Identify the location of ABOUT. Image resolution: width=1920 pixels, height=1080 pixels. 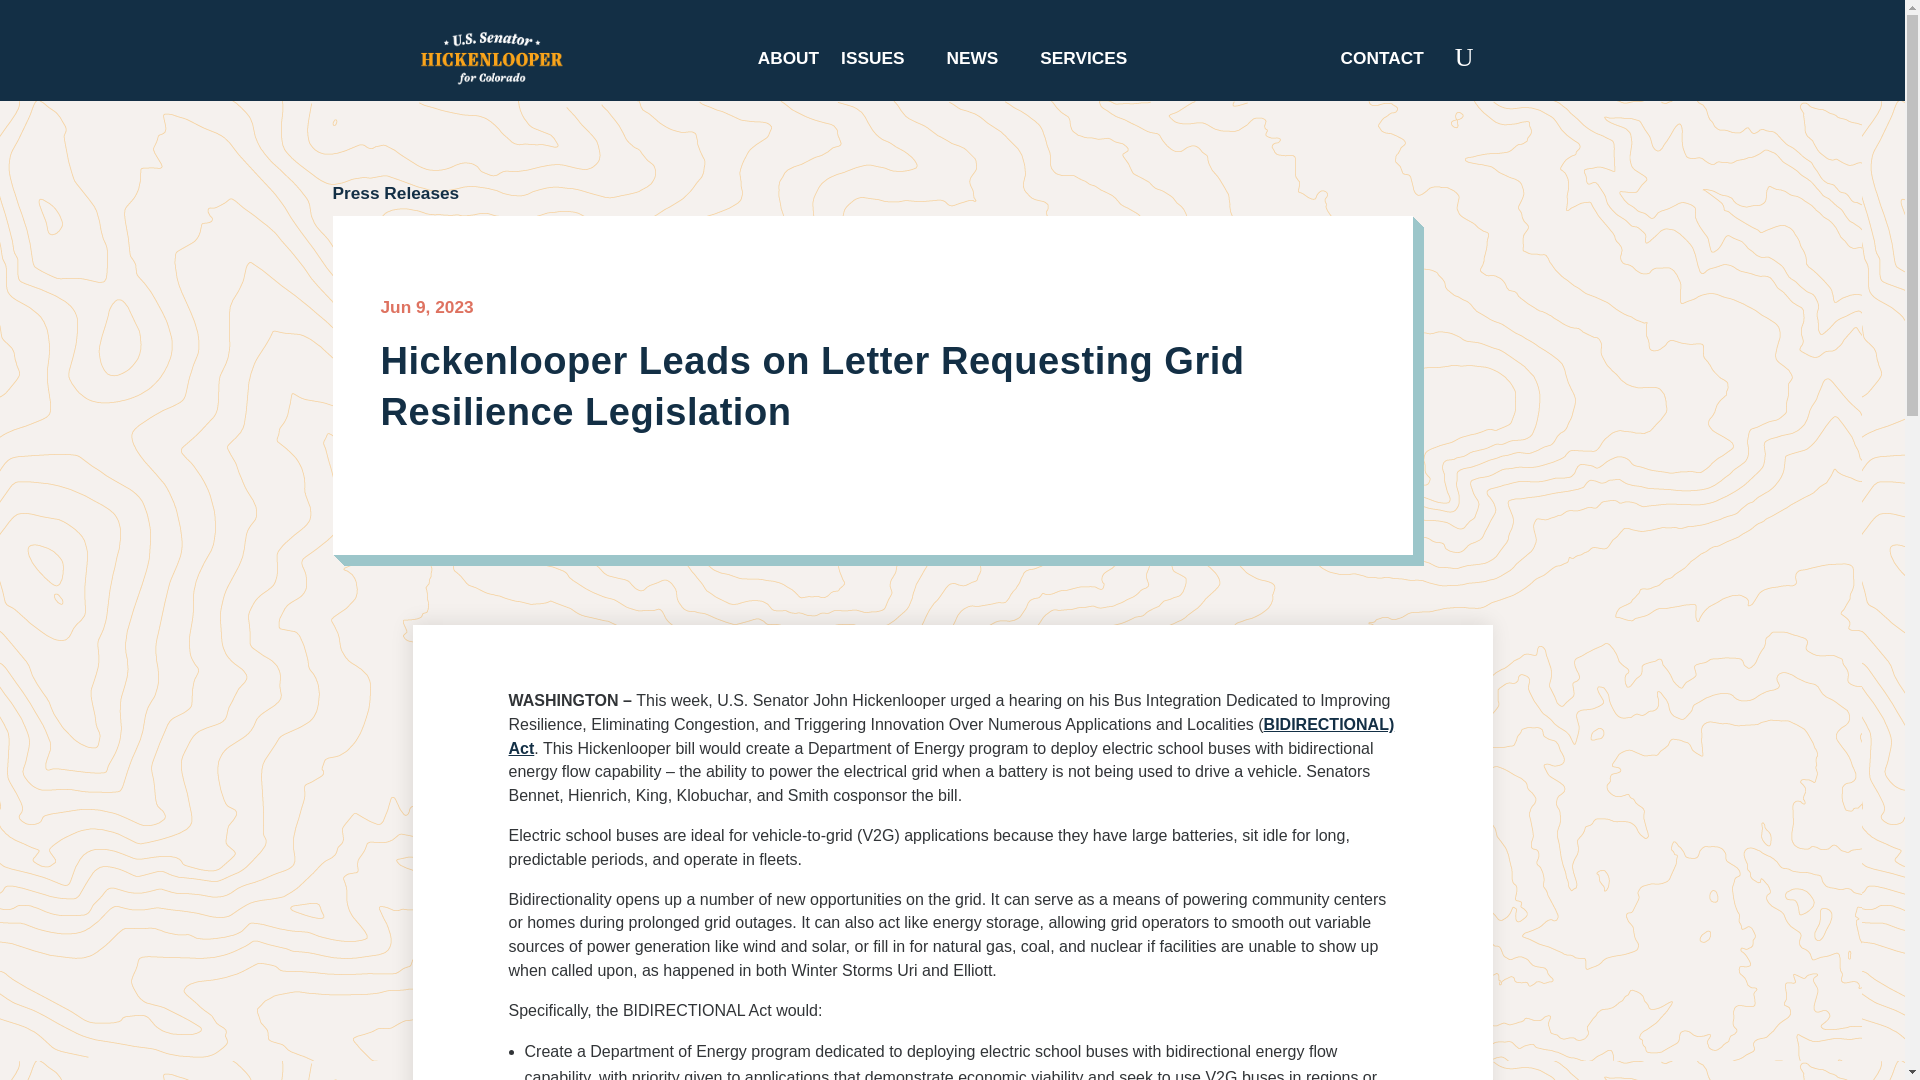
(788, 62).